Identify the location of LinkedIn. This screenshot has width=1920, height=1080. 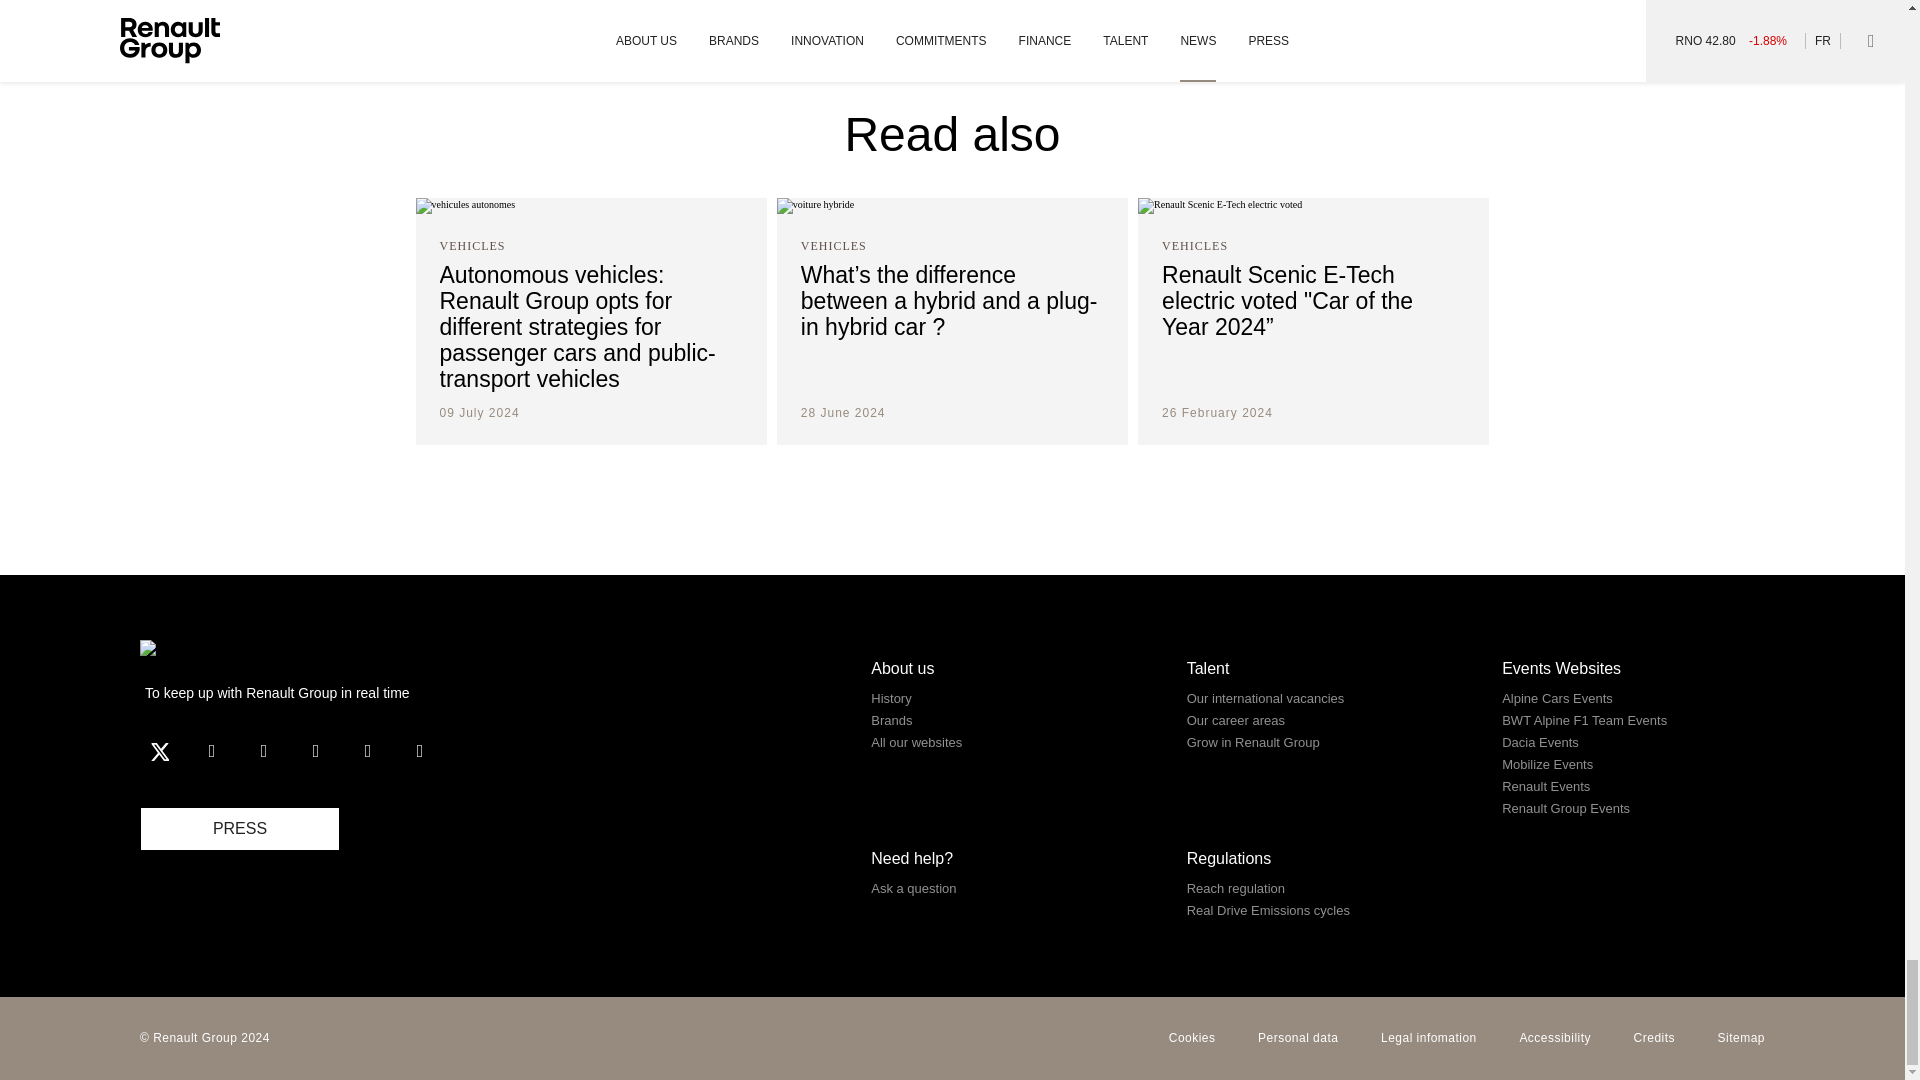
(367, 751).